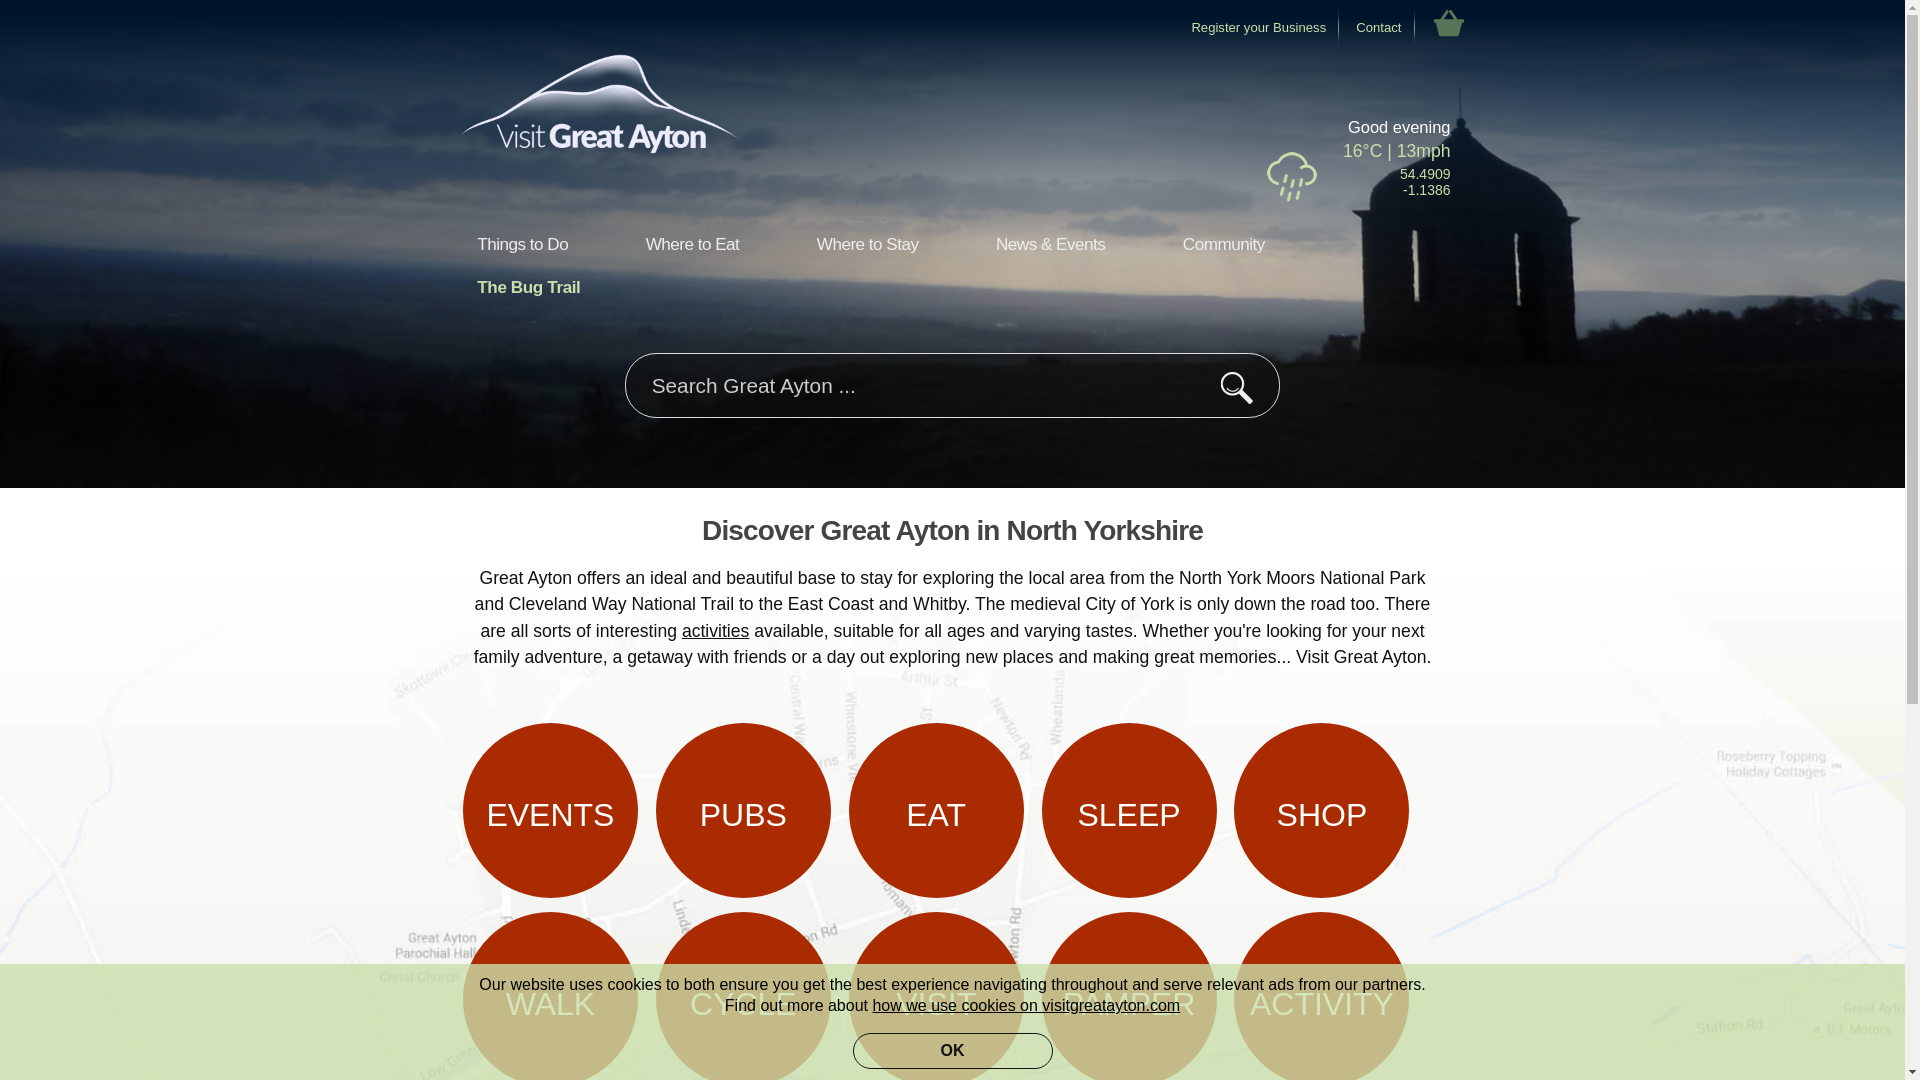  What do you see at coordinates (744, 996) in the screenshot?
I see `CYCLE` at bounding box center [744, 996].